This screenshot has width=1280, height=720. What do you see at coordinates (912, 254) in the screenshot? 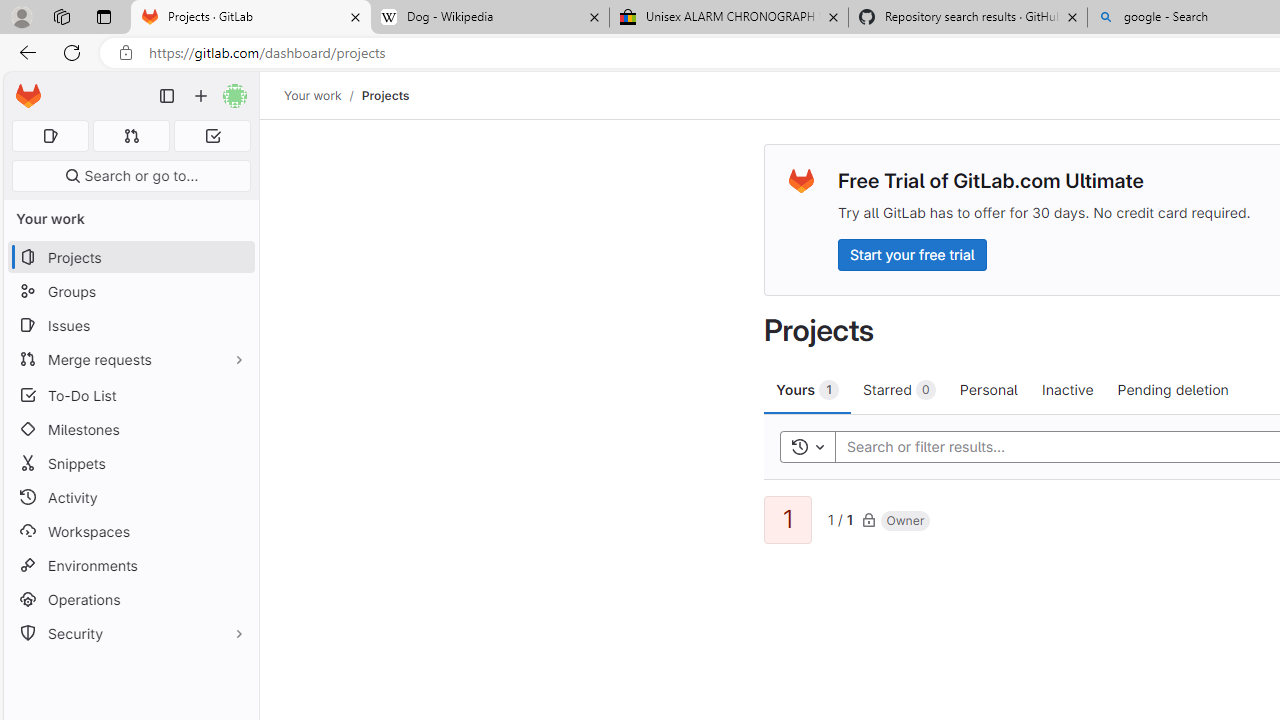
I see `Start your free trial` at bounding box center [912, 254].